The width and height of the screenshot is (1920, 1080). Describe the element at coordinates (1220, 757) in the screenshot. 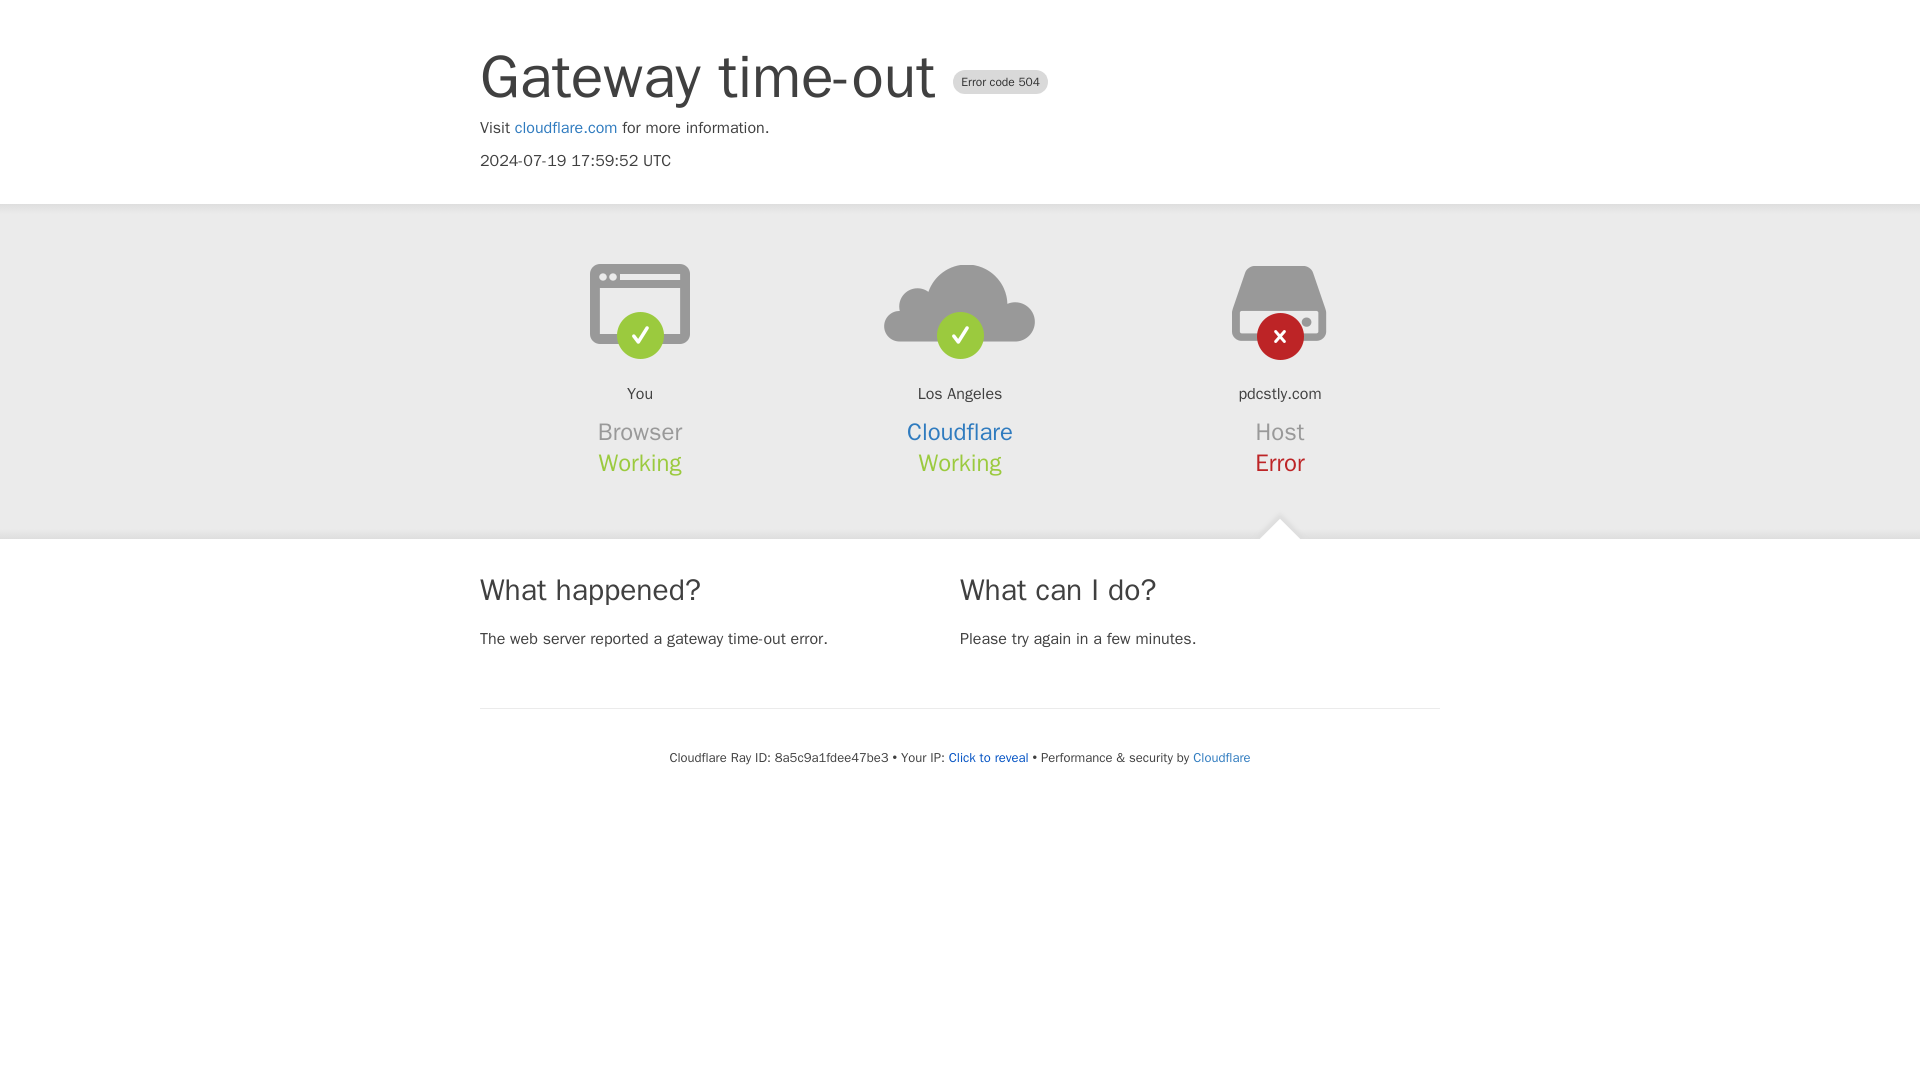

I see `Cloudflare` at that location.